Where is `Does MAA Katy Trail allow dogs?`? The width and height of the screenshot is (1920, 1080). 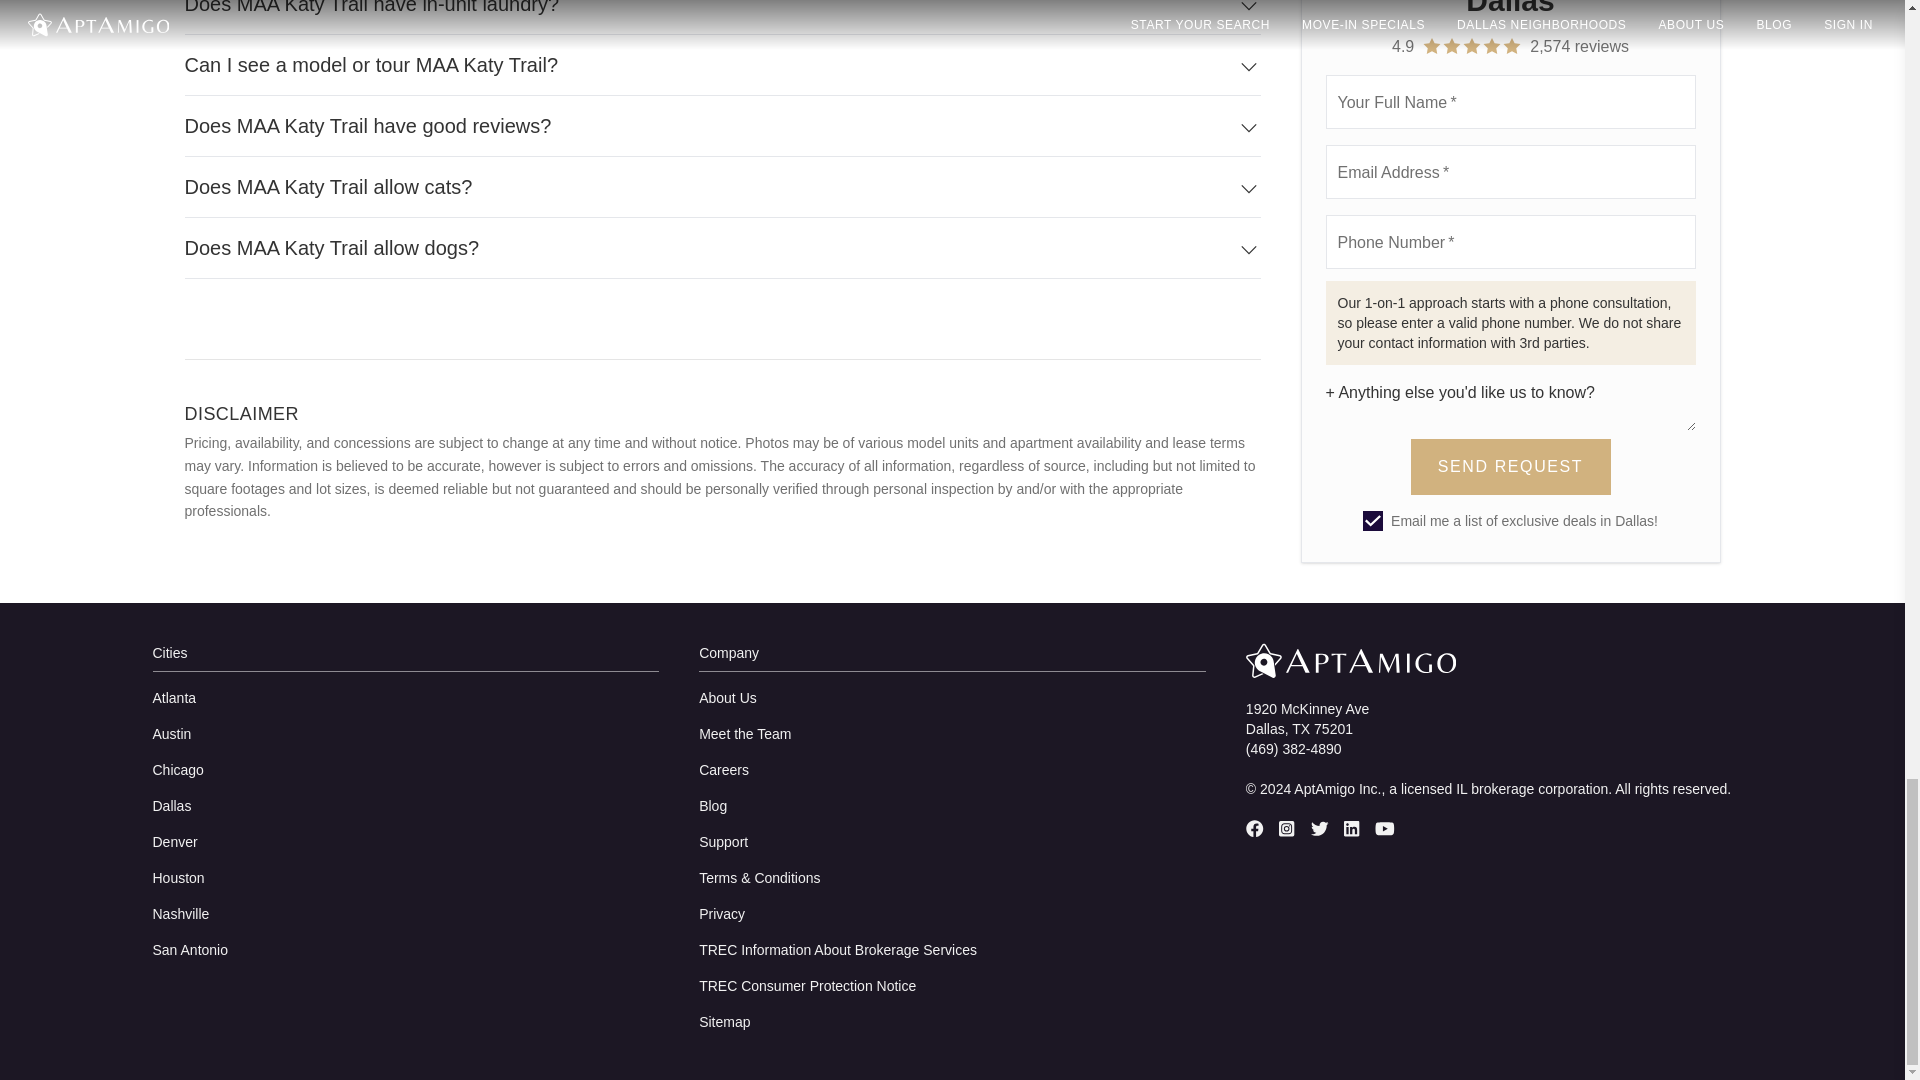
Does MAA Katy Trail allow dogs? is located at coordinates (722, 248).